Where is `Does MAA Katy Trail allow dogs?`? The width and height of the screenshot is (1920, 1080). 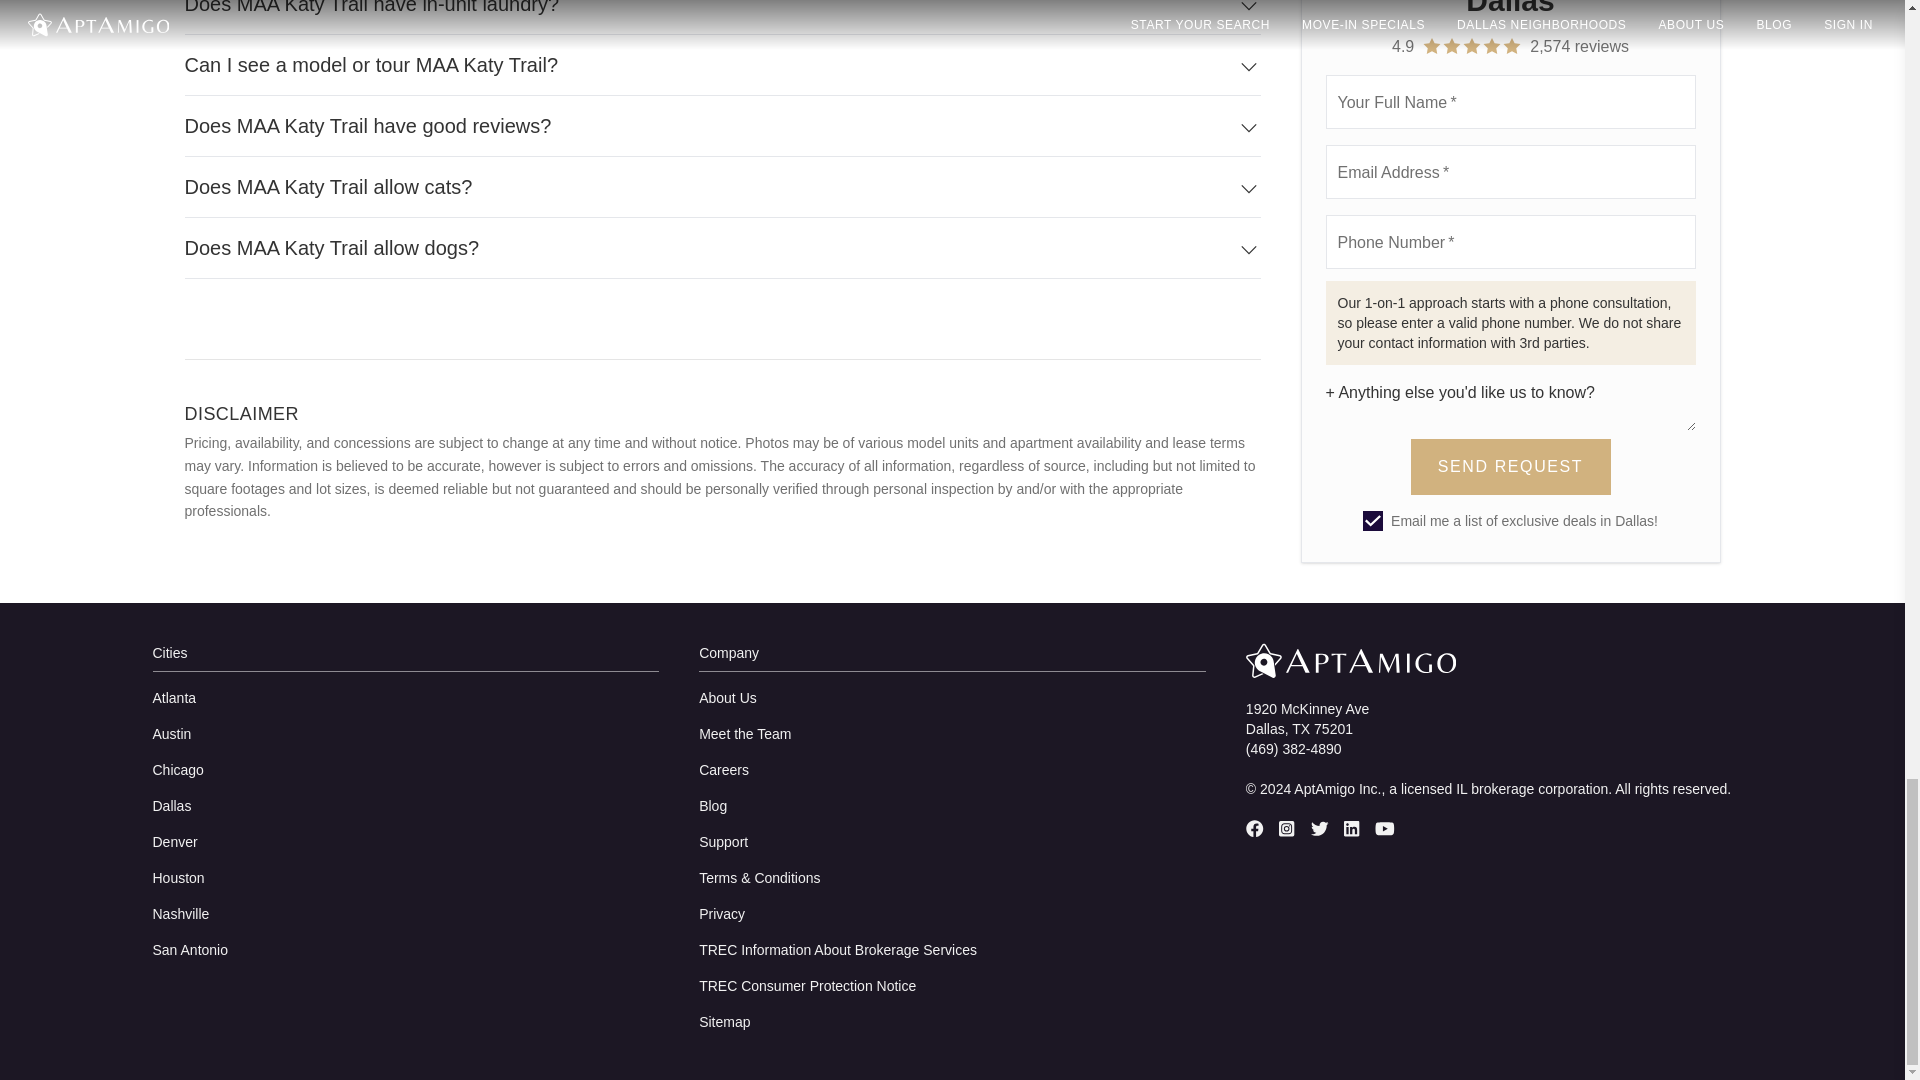
Does MAA Katy Trail allow dogs? is located at coordinates (722, 248).